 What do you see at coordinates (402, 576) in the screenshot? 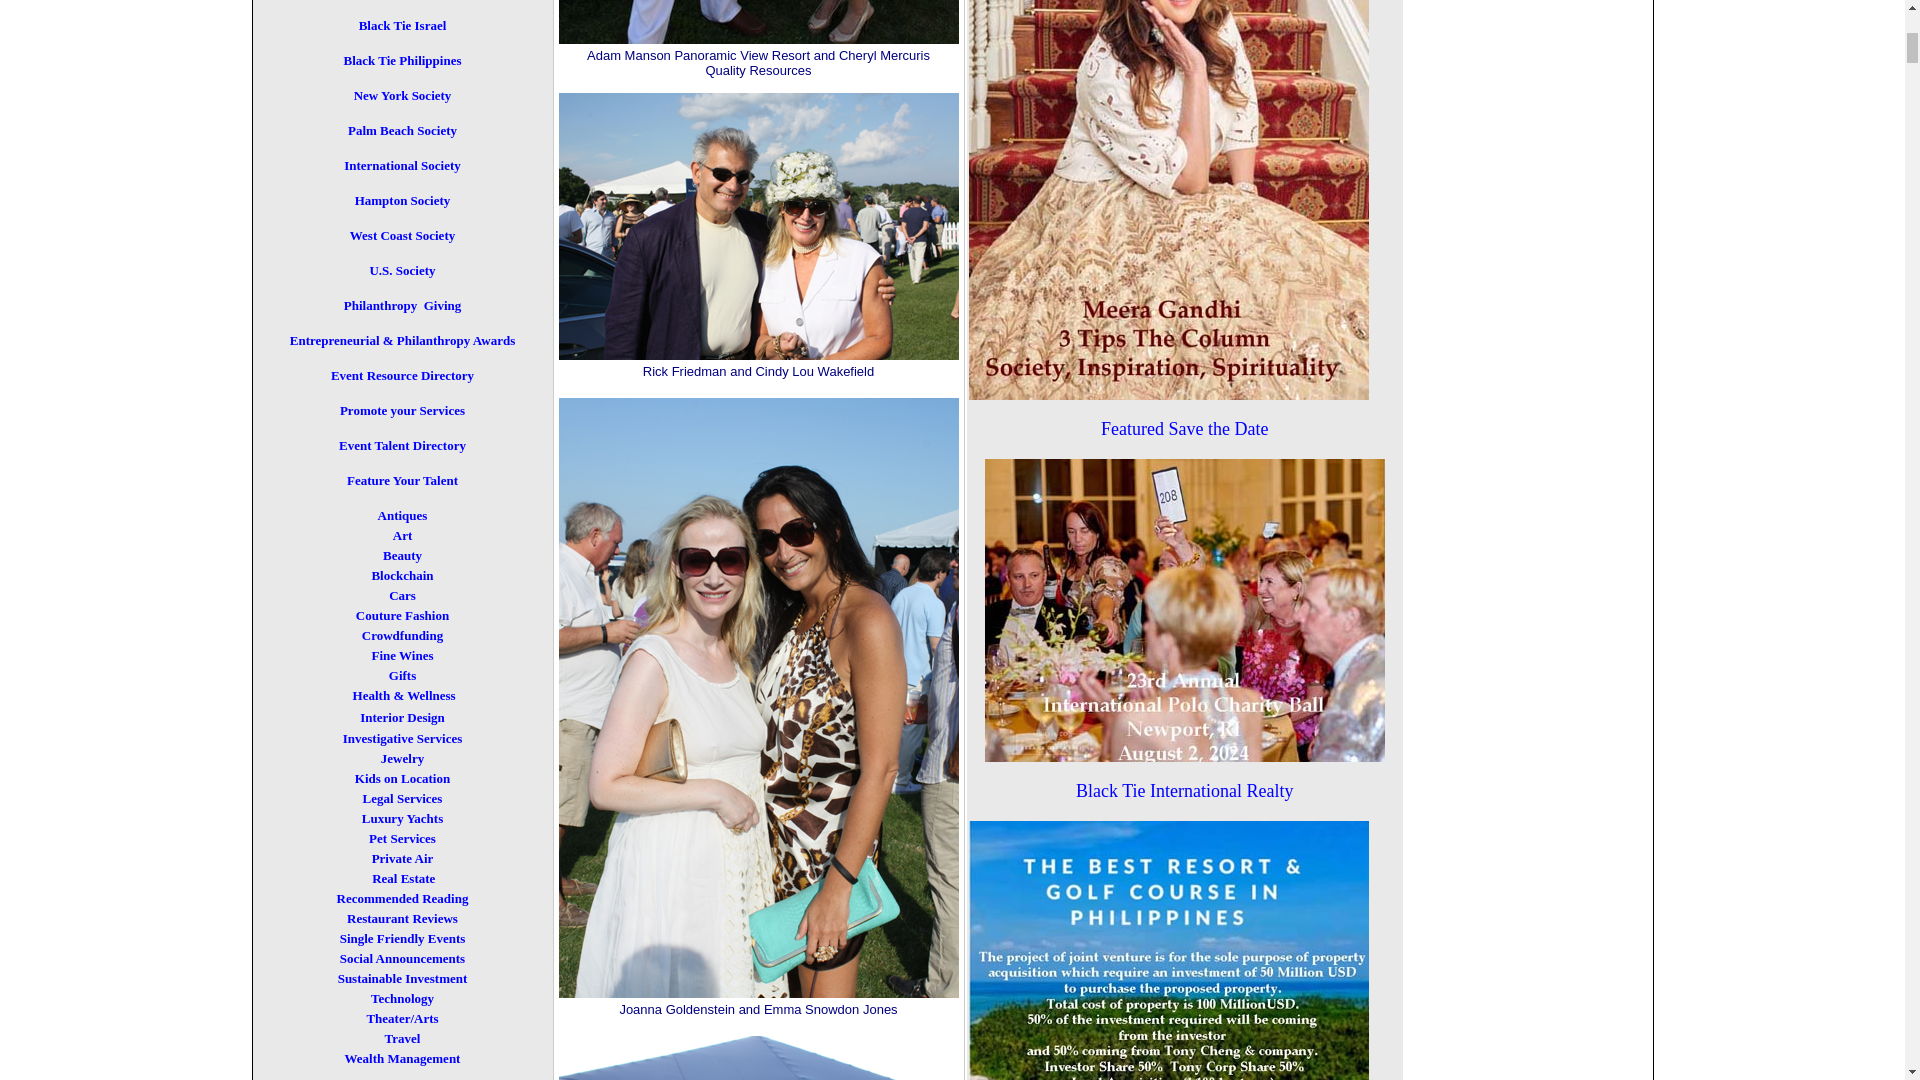
I see `Blockchain` at bounding box center [402, 576].